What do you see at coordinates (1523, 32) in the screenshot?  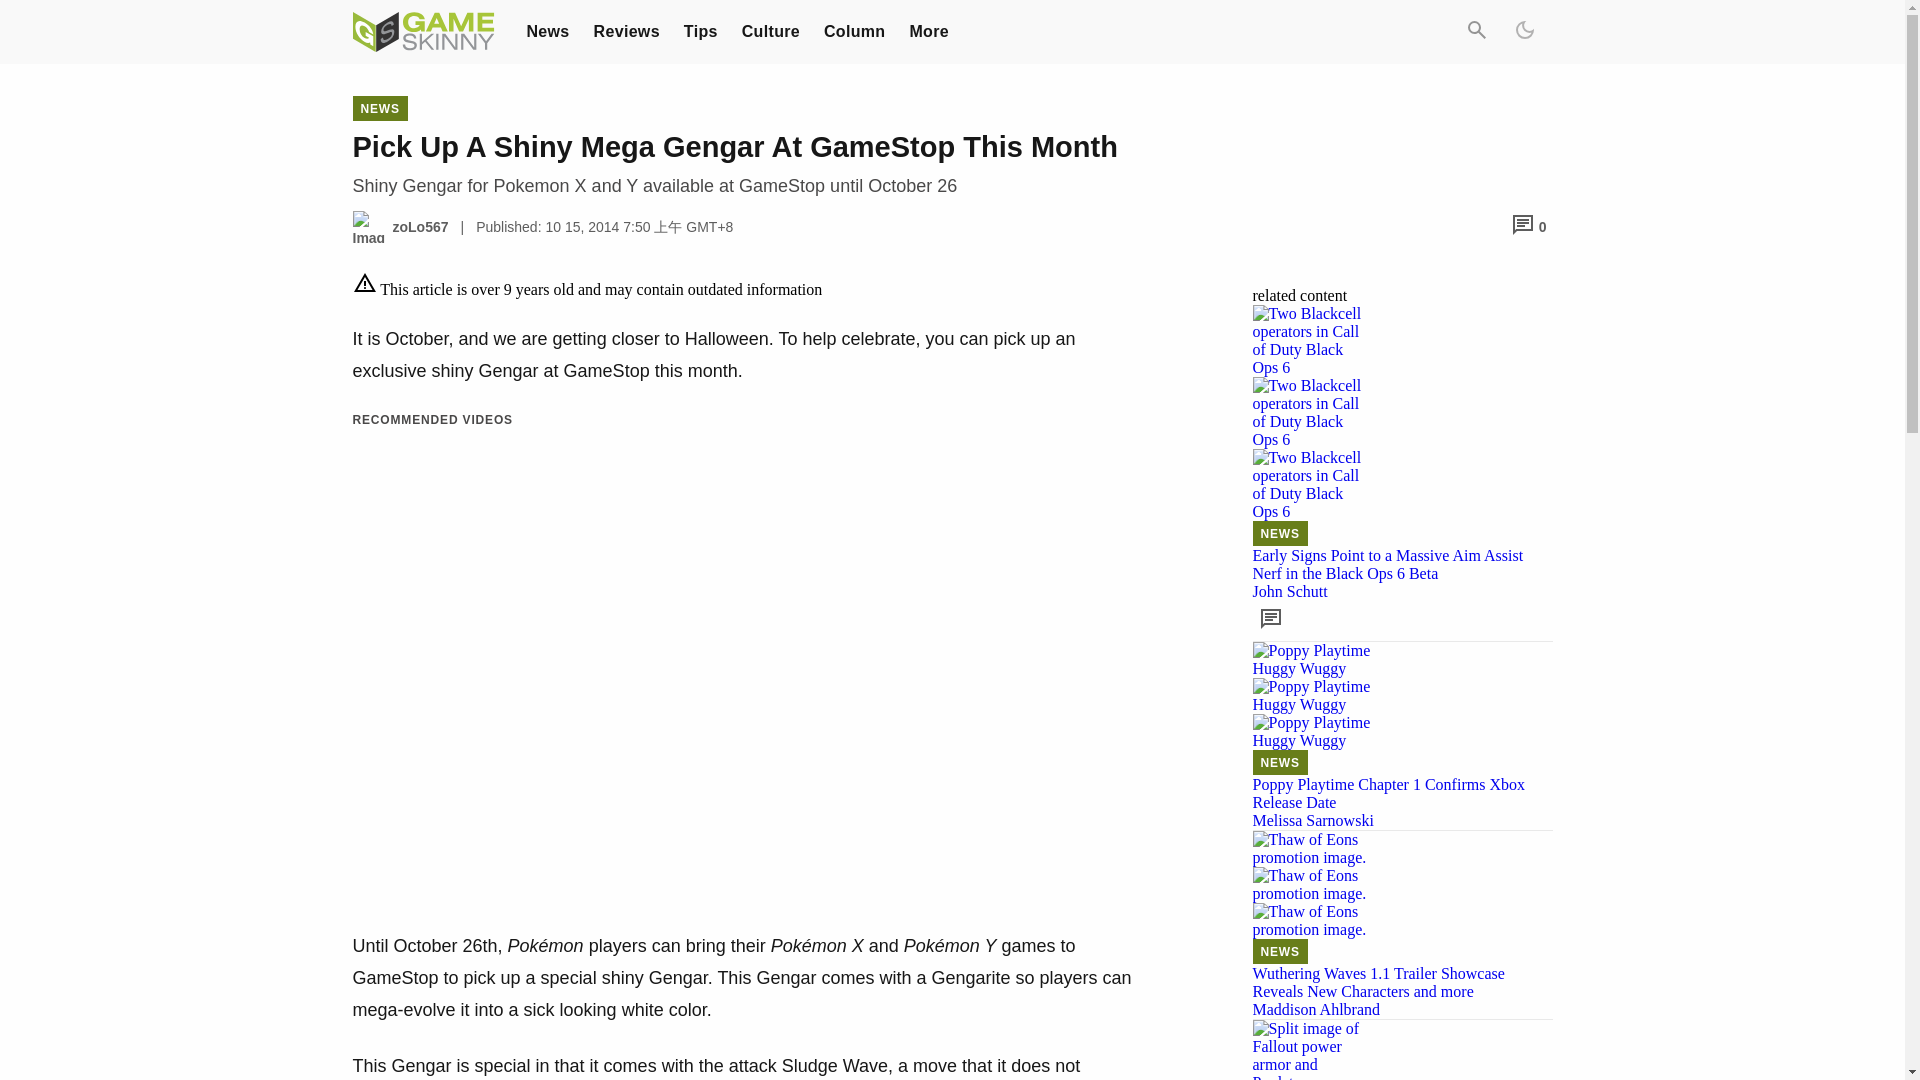 I see `Dark Mode` at bounding box center [1523, 32].